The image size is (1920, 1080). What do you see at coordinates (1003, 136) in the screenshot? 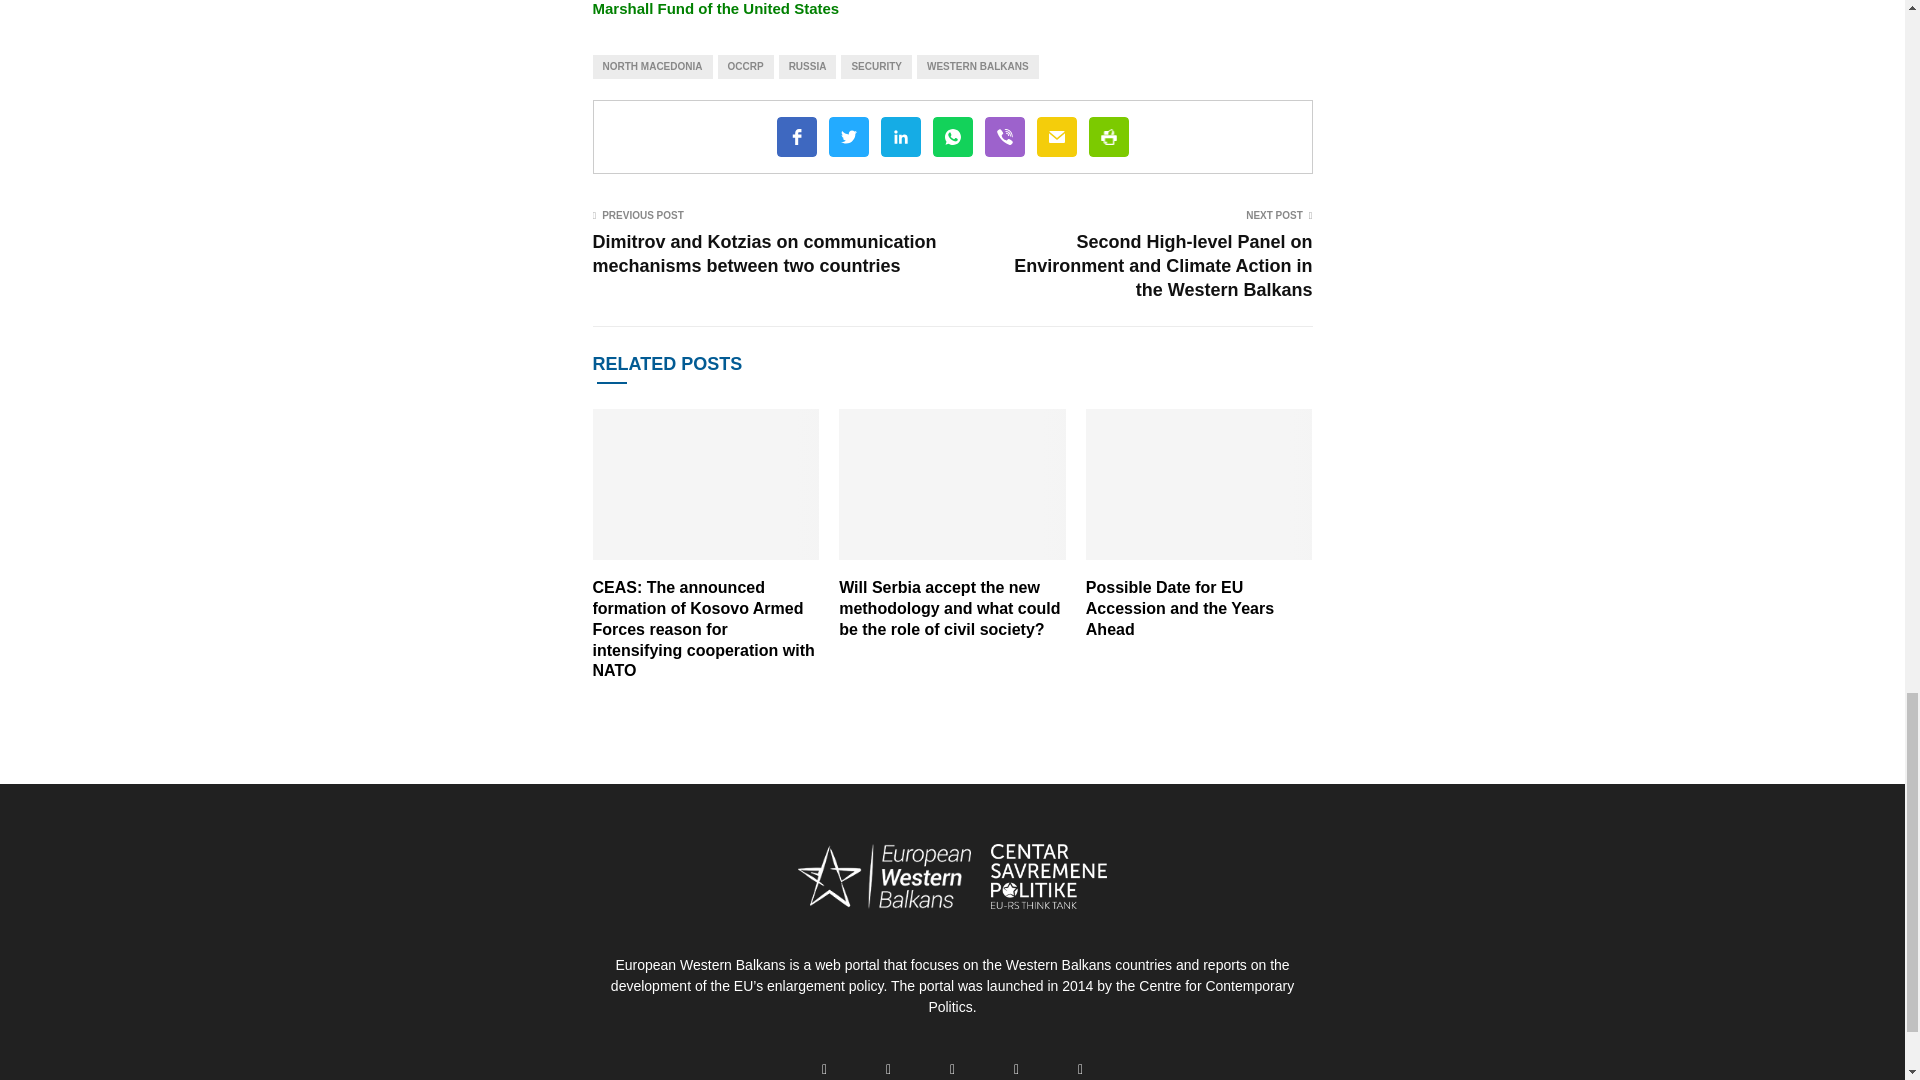
I see `Viber` at bounding box center [1003, 136].